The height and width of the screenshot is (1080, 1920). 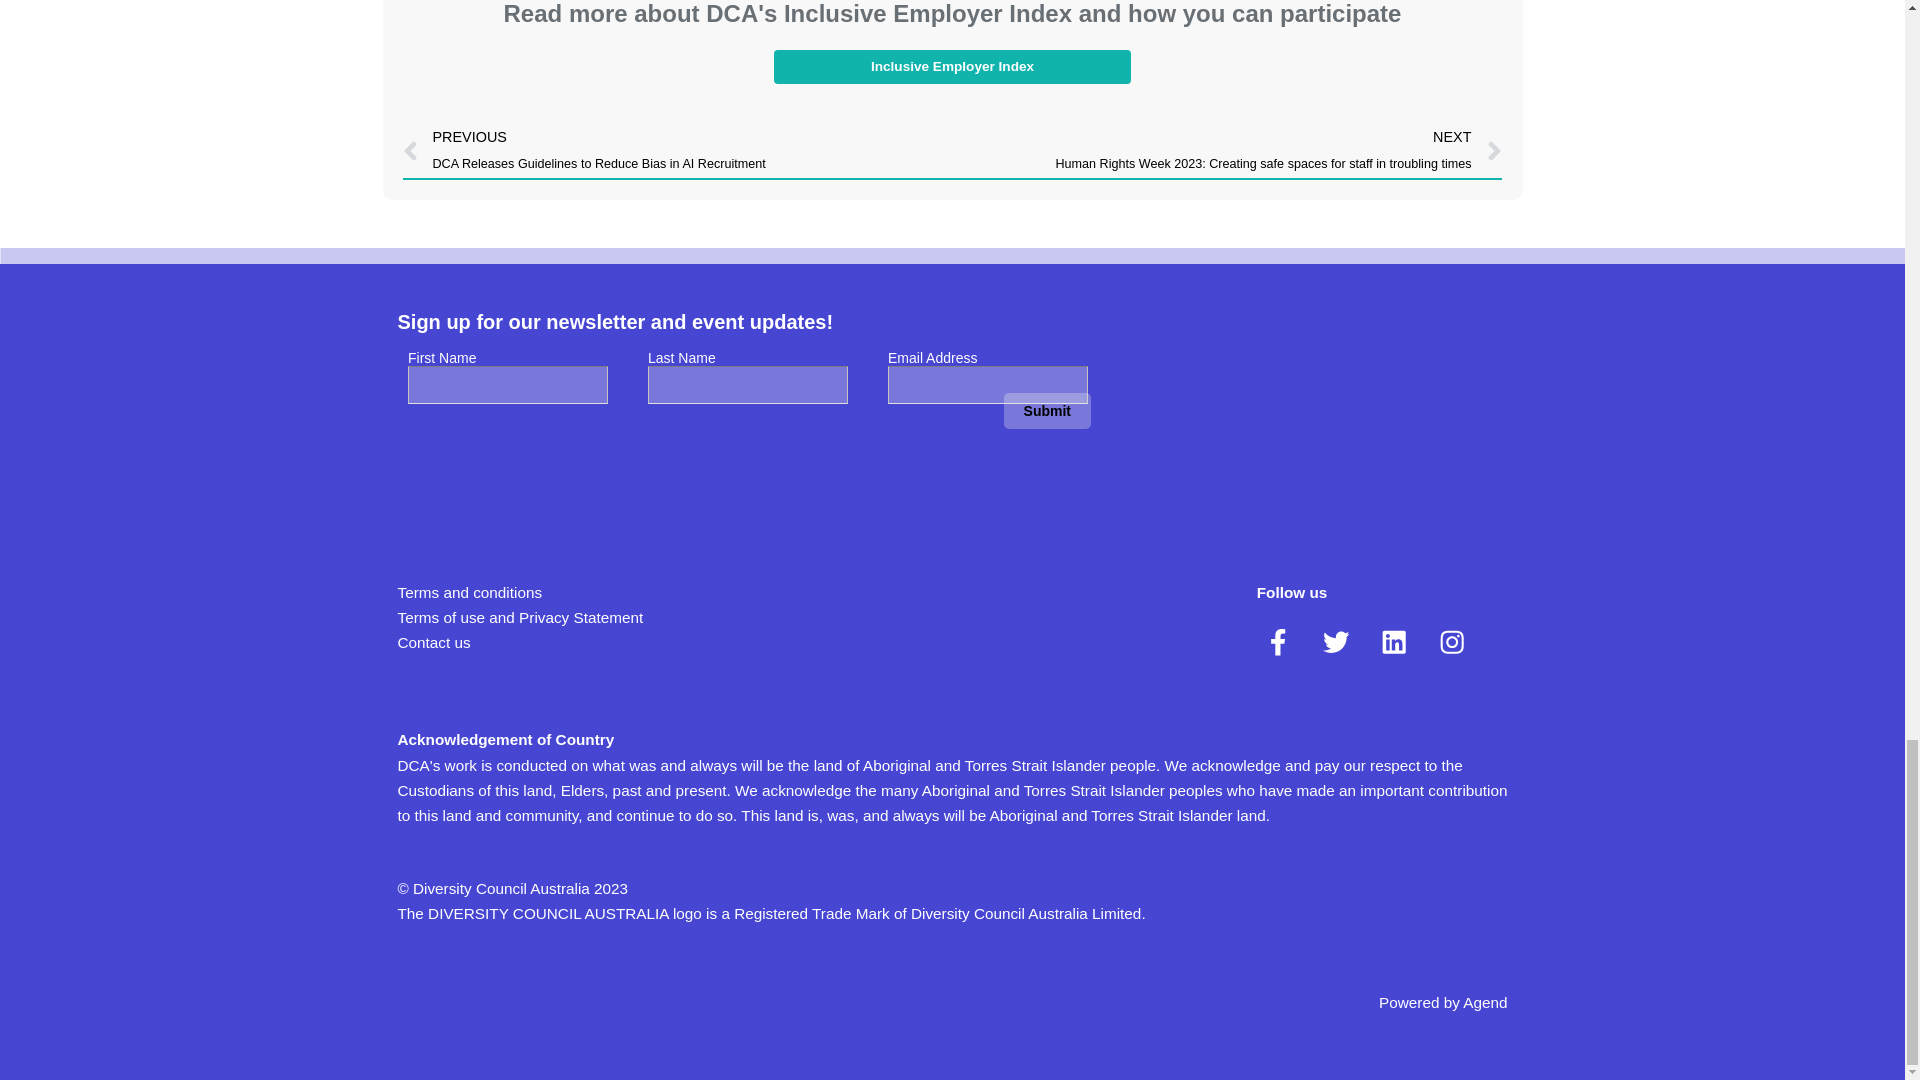 I want to click on Instagram, so click(x=1451, y=641).